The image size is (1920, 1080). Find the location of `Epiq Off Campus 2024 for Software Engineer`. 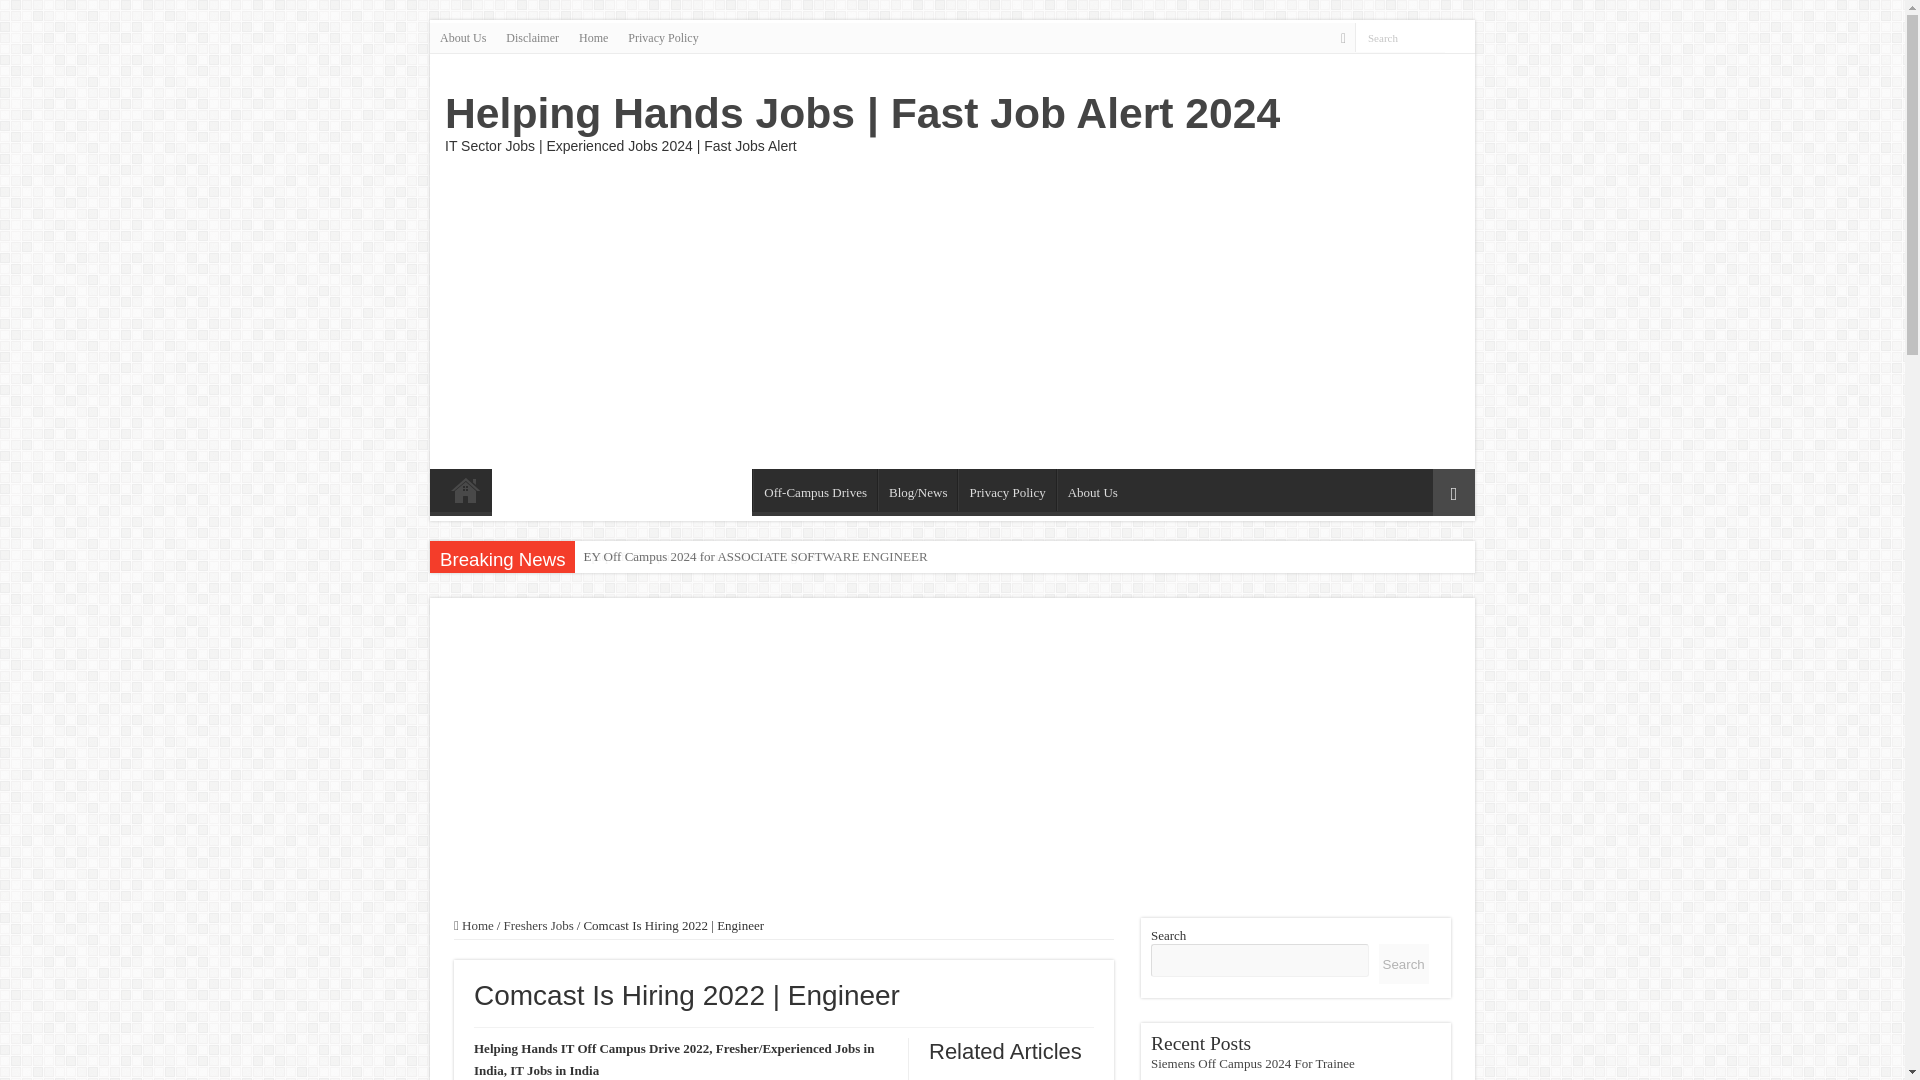

Epiq Off Campus 2024 for Software Engineer is located at coordinates (702, 557).